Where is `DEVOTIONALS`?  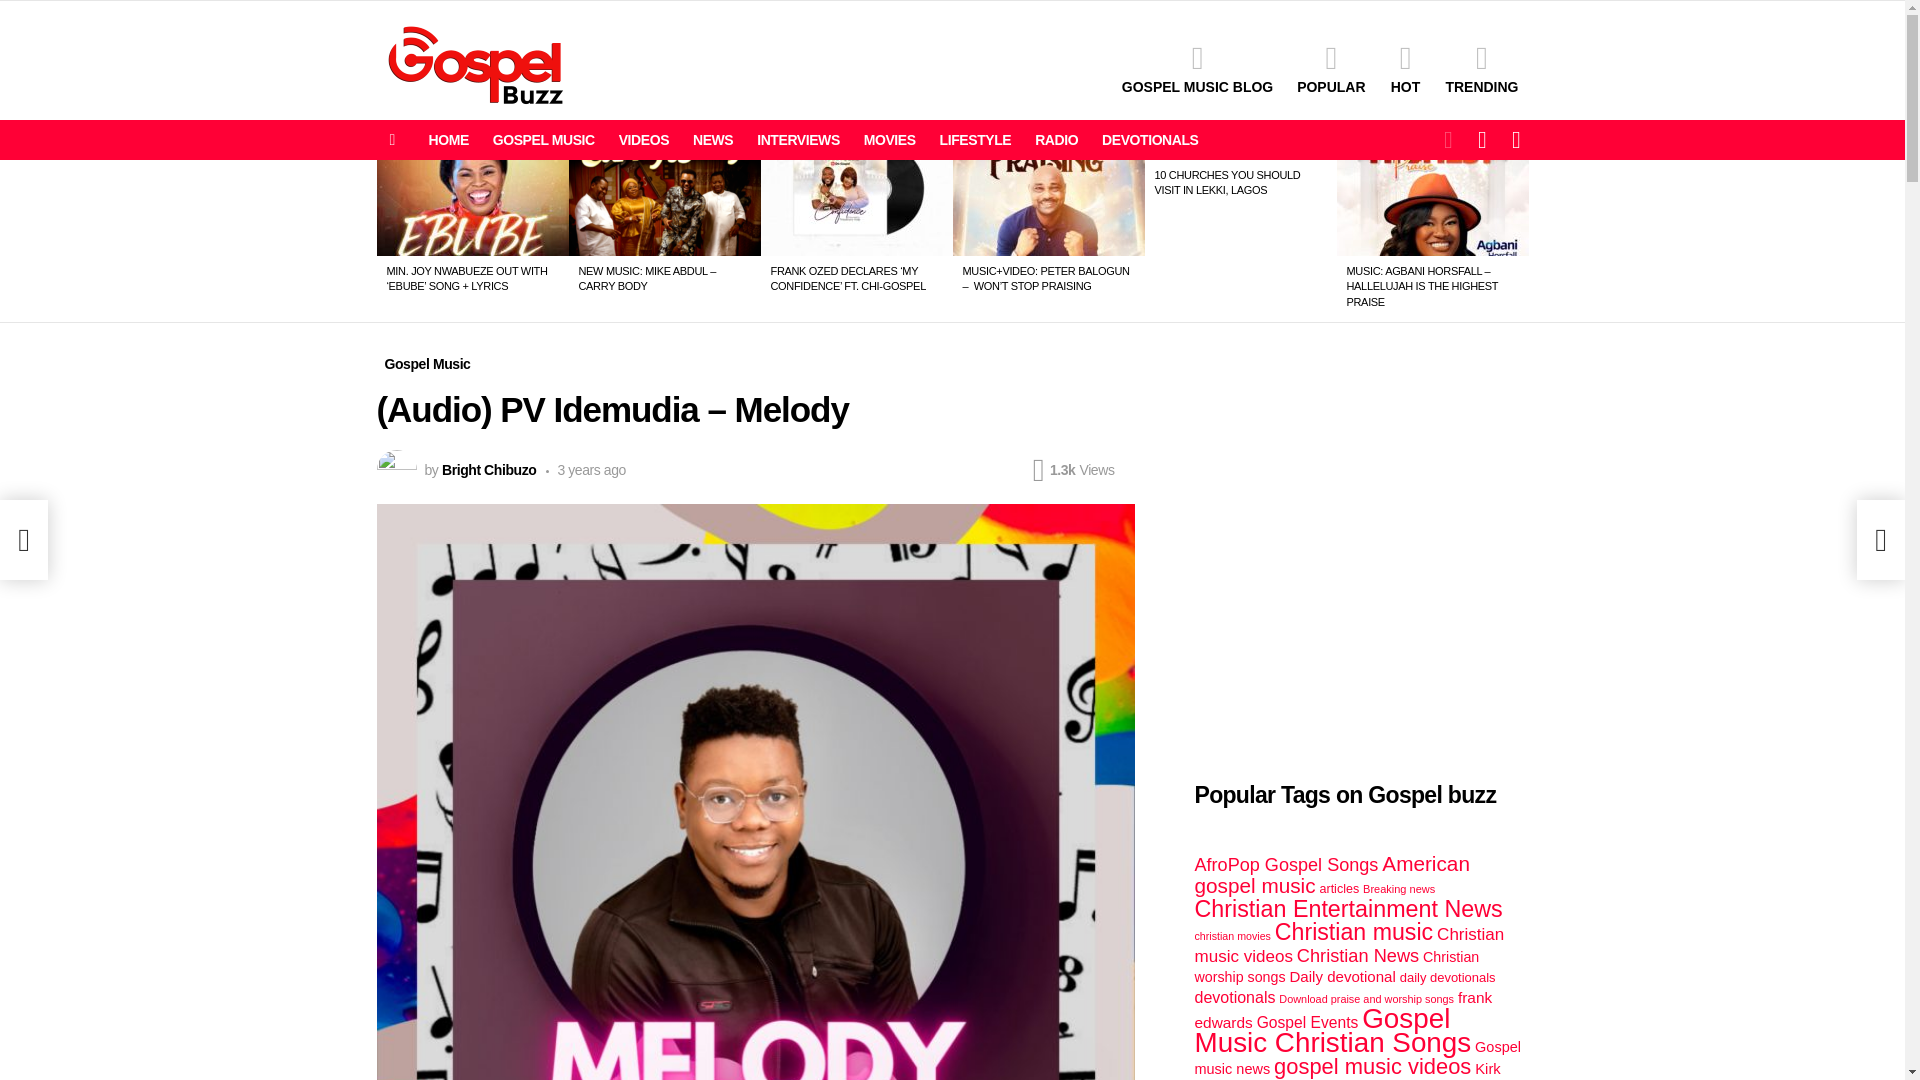
DEVOTIONALS is located at coordinates (1150, 140).